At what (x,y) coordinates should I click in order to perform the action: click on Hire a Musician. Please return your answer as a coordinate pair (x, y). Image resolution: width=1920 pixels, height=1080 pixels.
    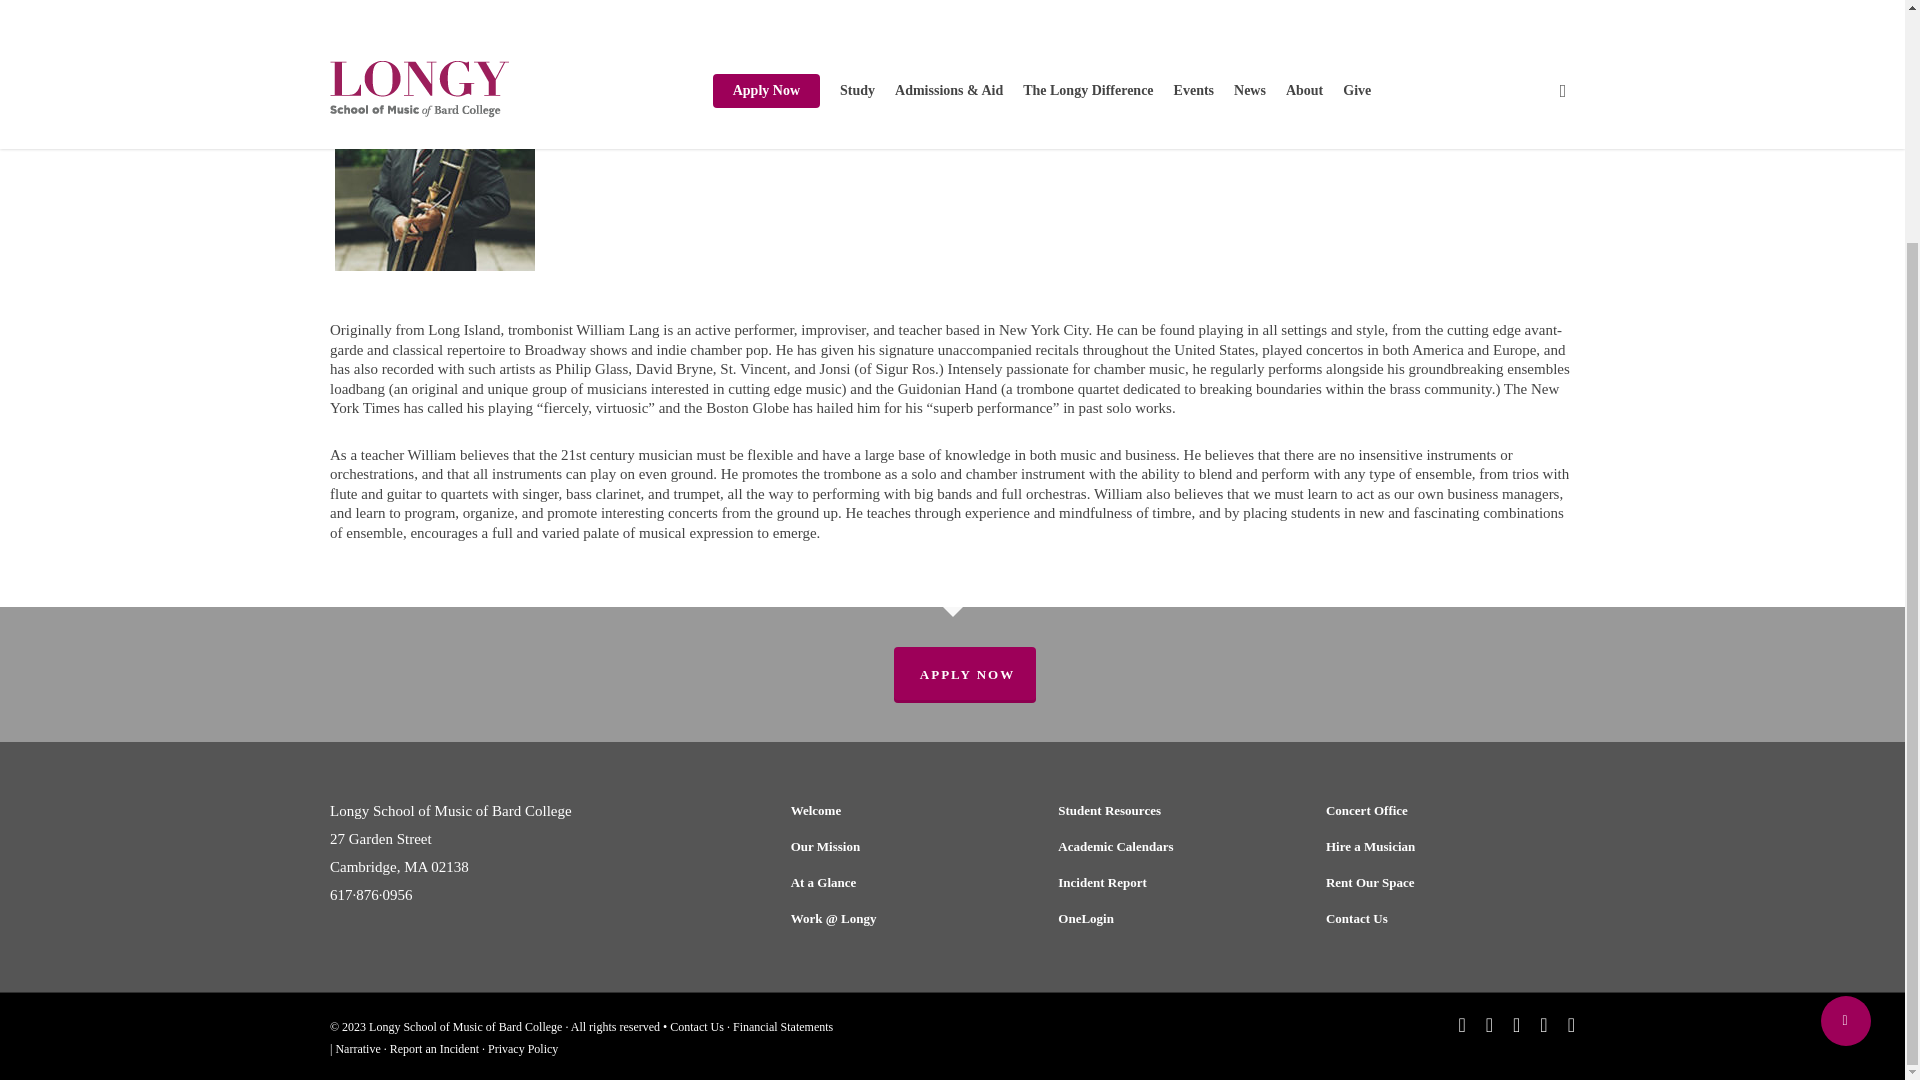
    Looking at the image, I should click on (1447, 846).